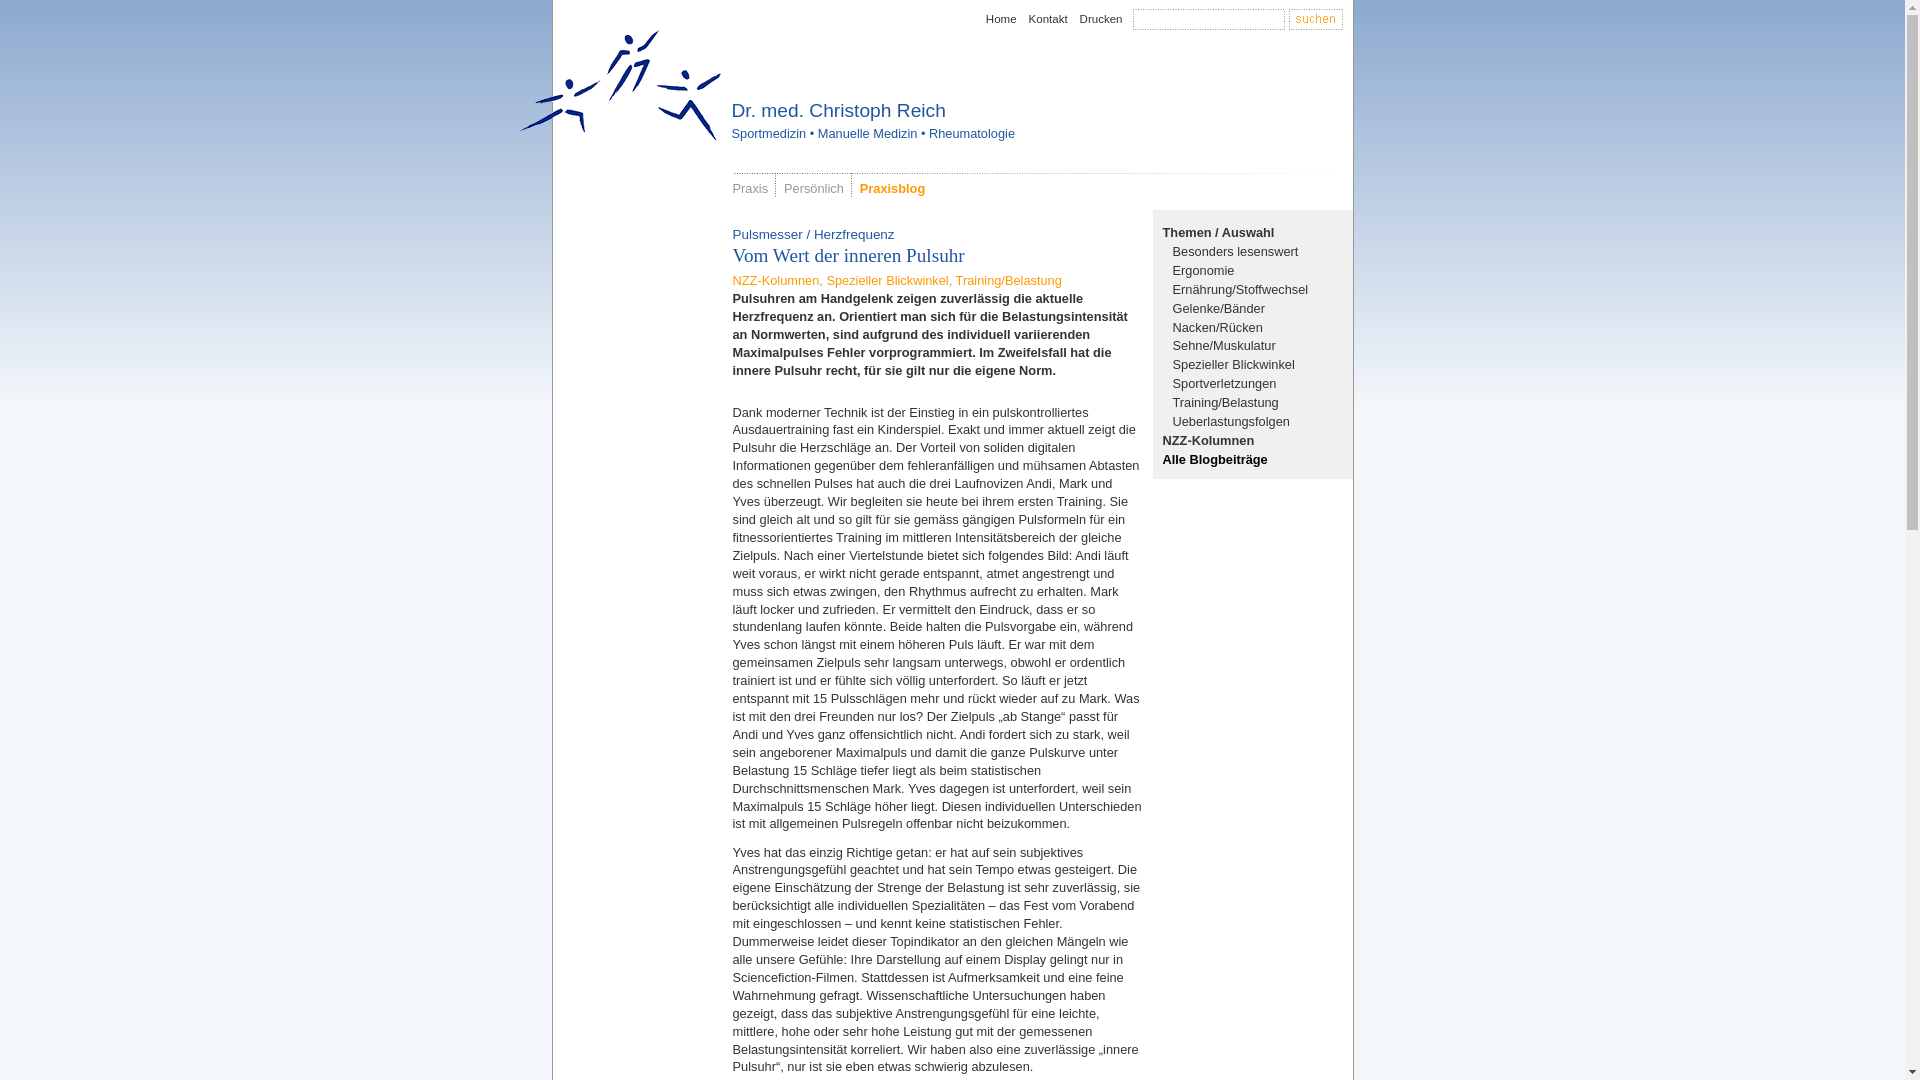 The width and height of the screenshot is (1920, 1080). What do you see at coordinates (1102, 19) in the screenshot?
I see `Drucken` at bounding box center [1102, 19].